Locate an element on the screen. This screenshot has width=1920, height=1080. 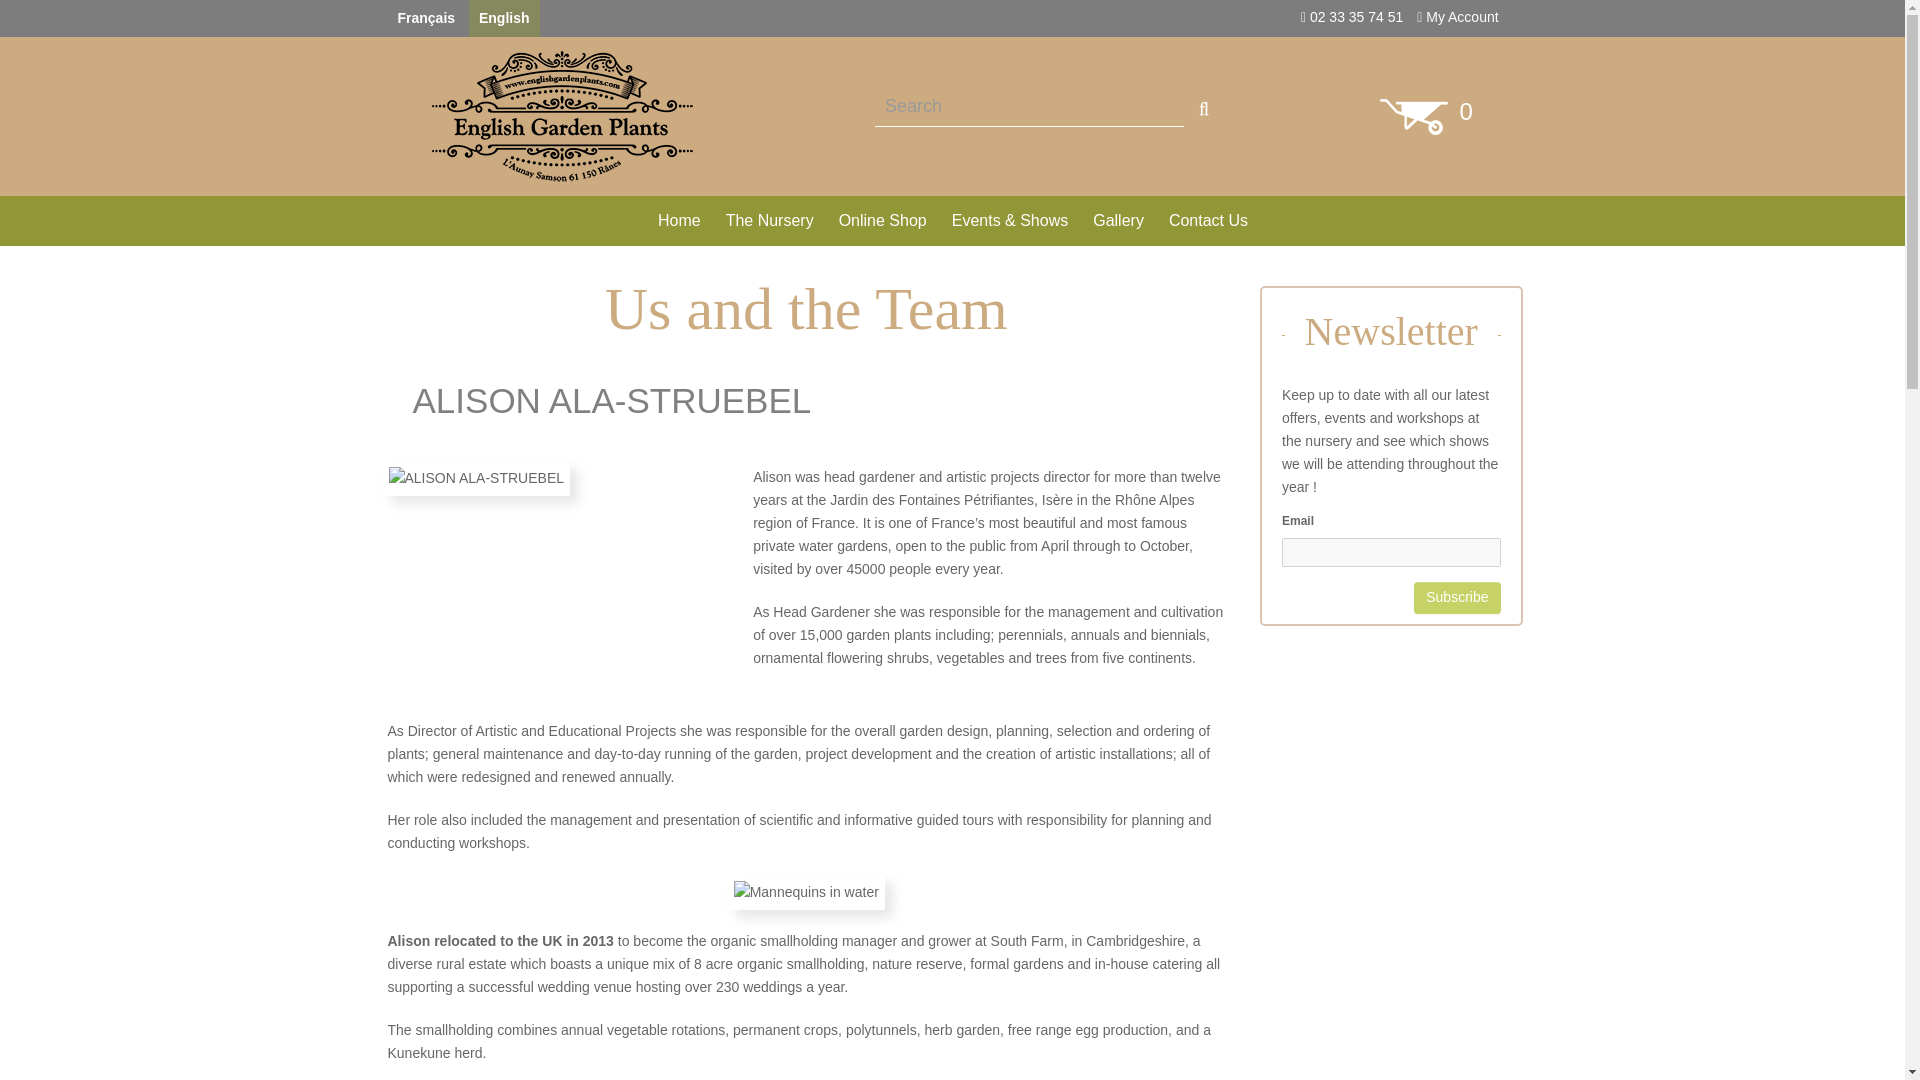
The Nursery is located at coordinates (770, 220).